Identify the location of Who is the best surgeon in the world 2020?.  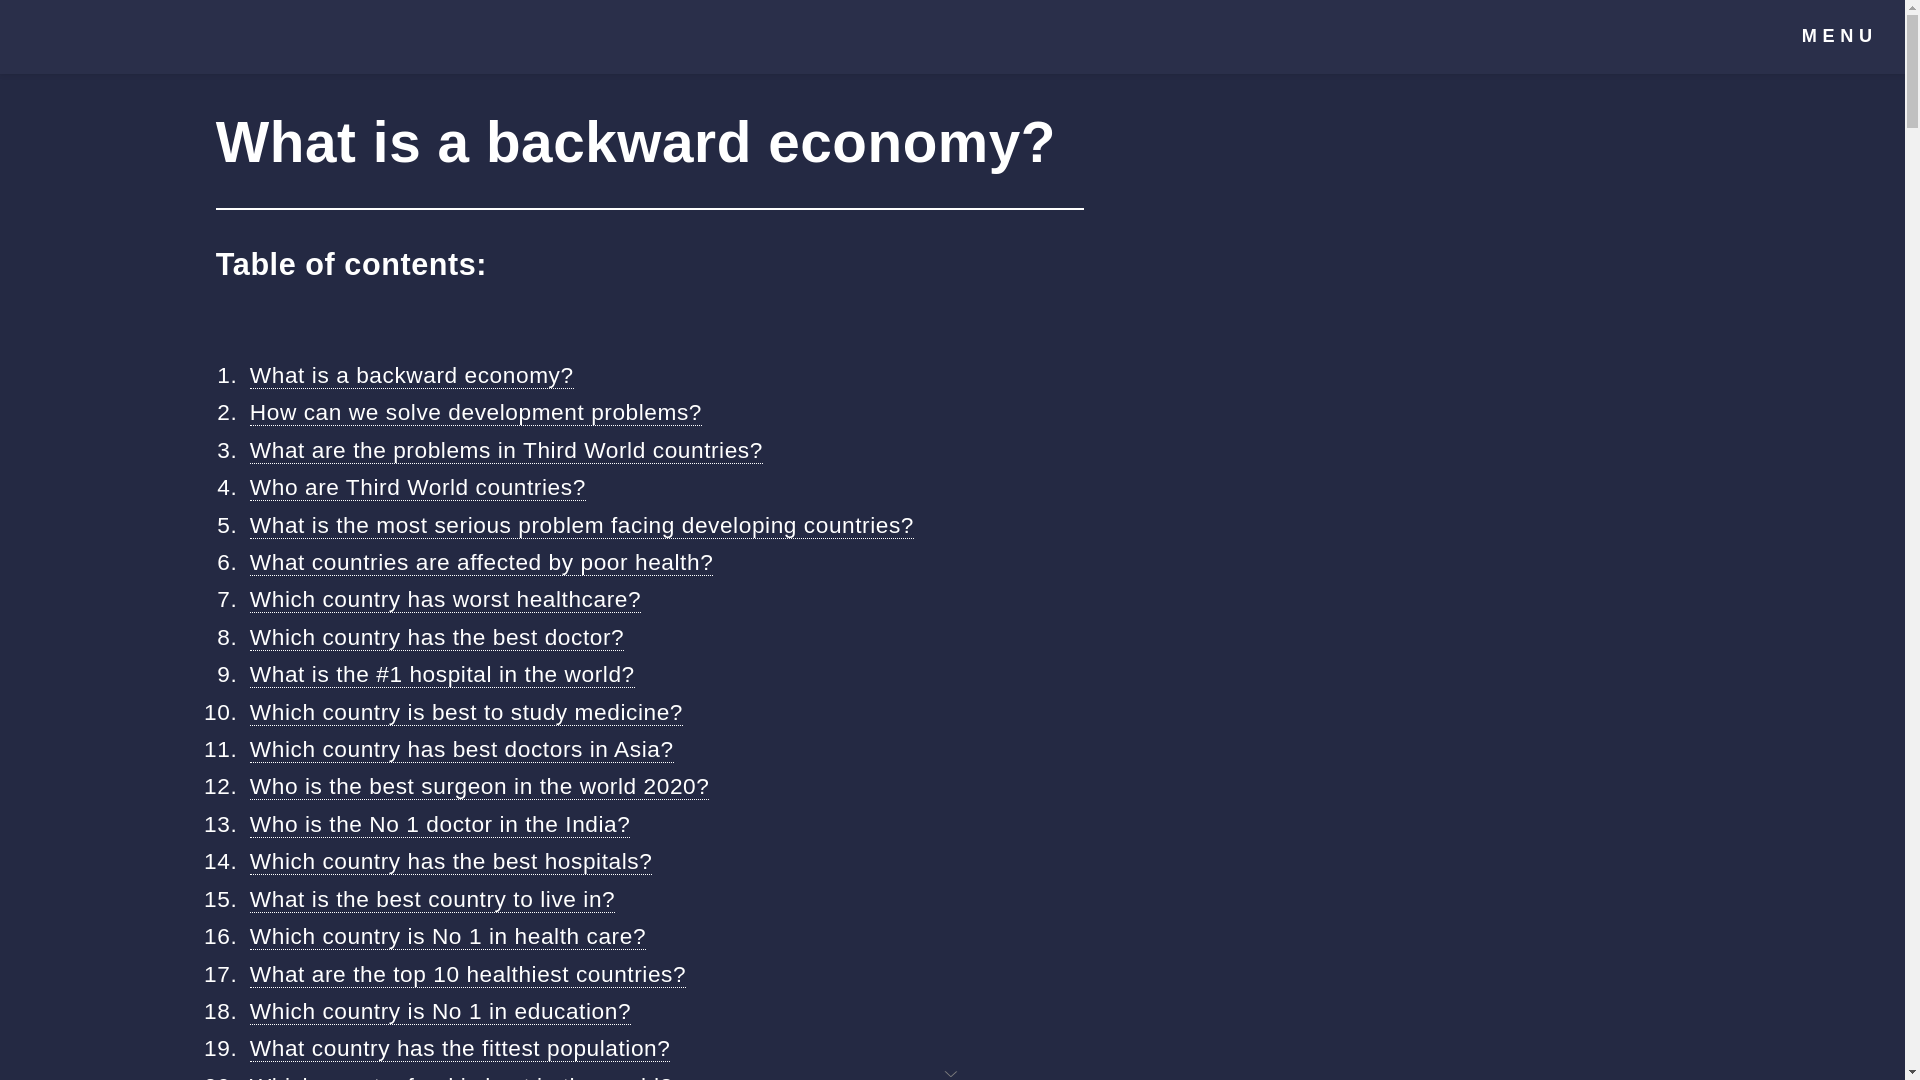
(480, 786).